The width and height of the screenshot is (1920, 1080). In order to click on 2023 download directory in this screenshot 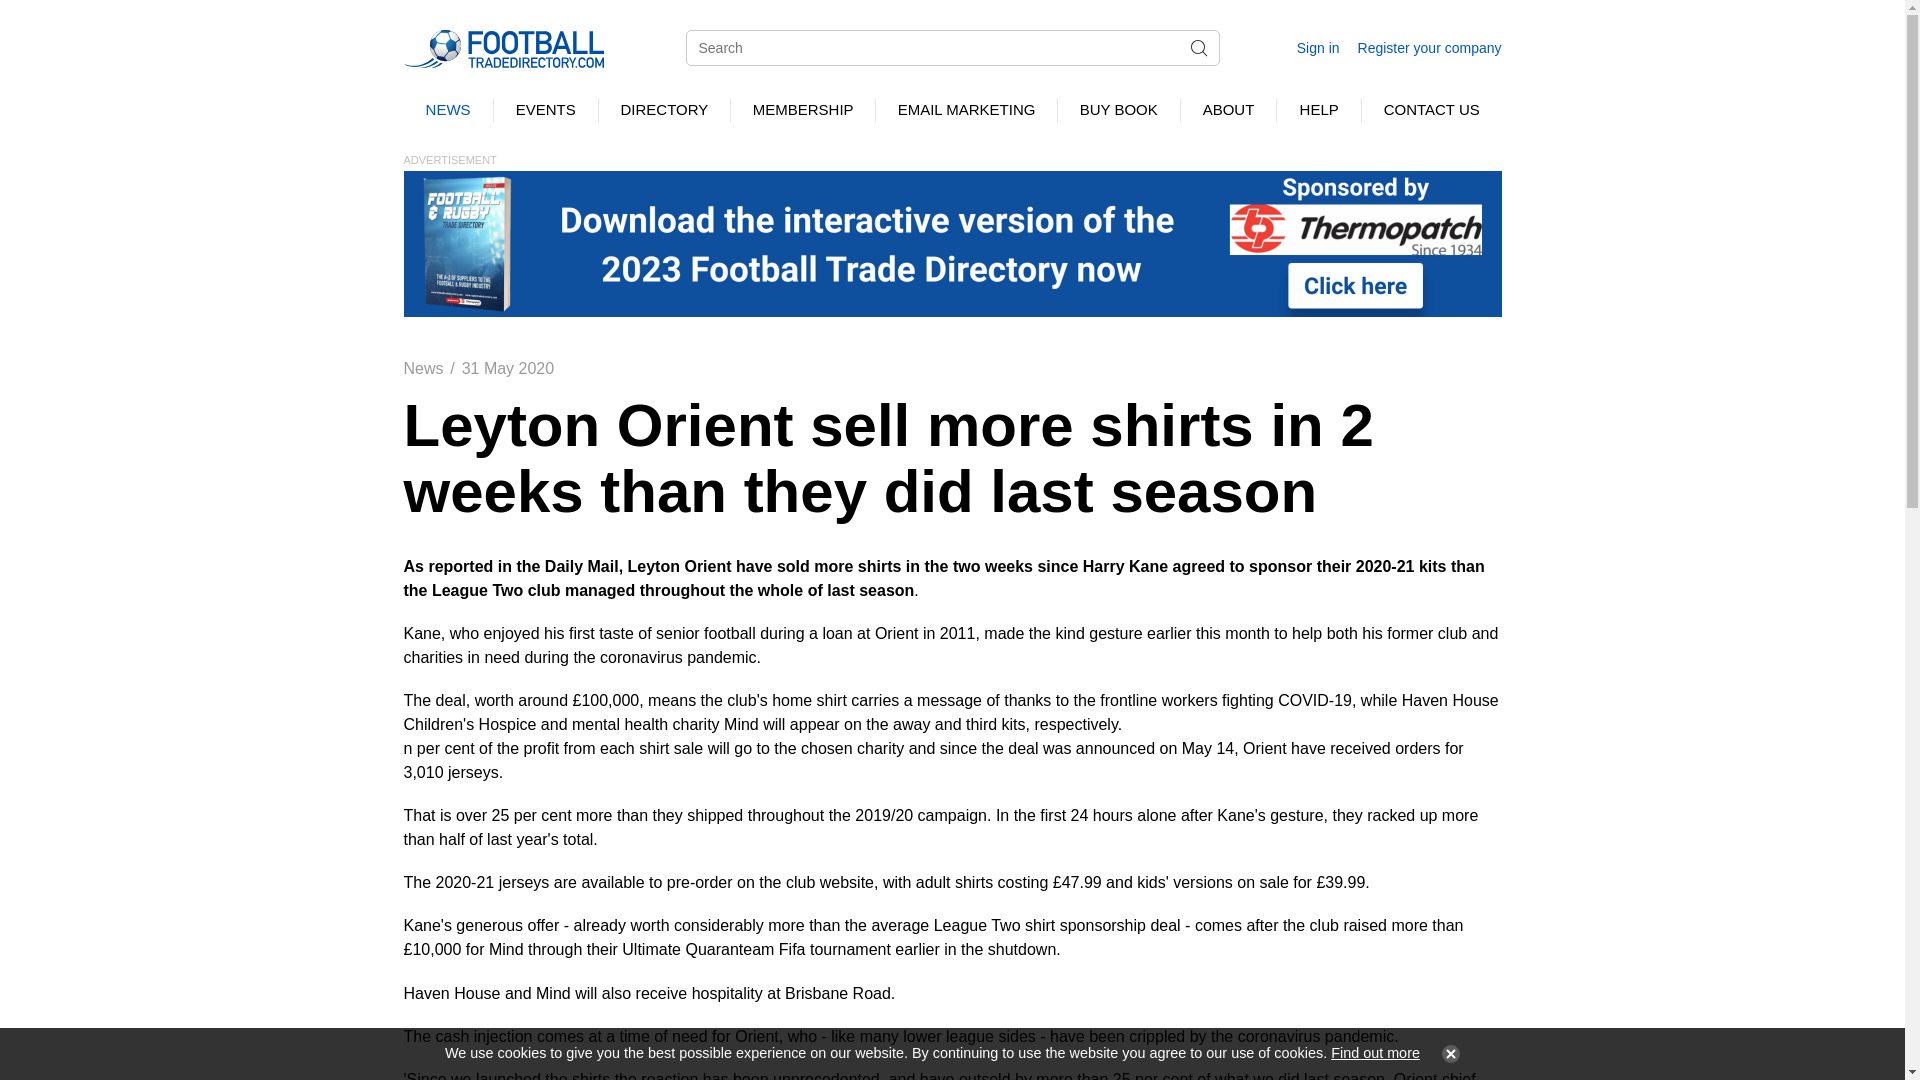, I will do `click(952, 242)`.